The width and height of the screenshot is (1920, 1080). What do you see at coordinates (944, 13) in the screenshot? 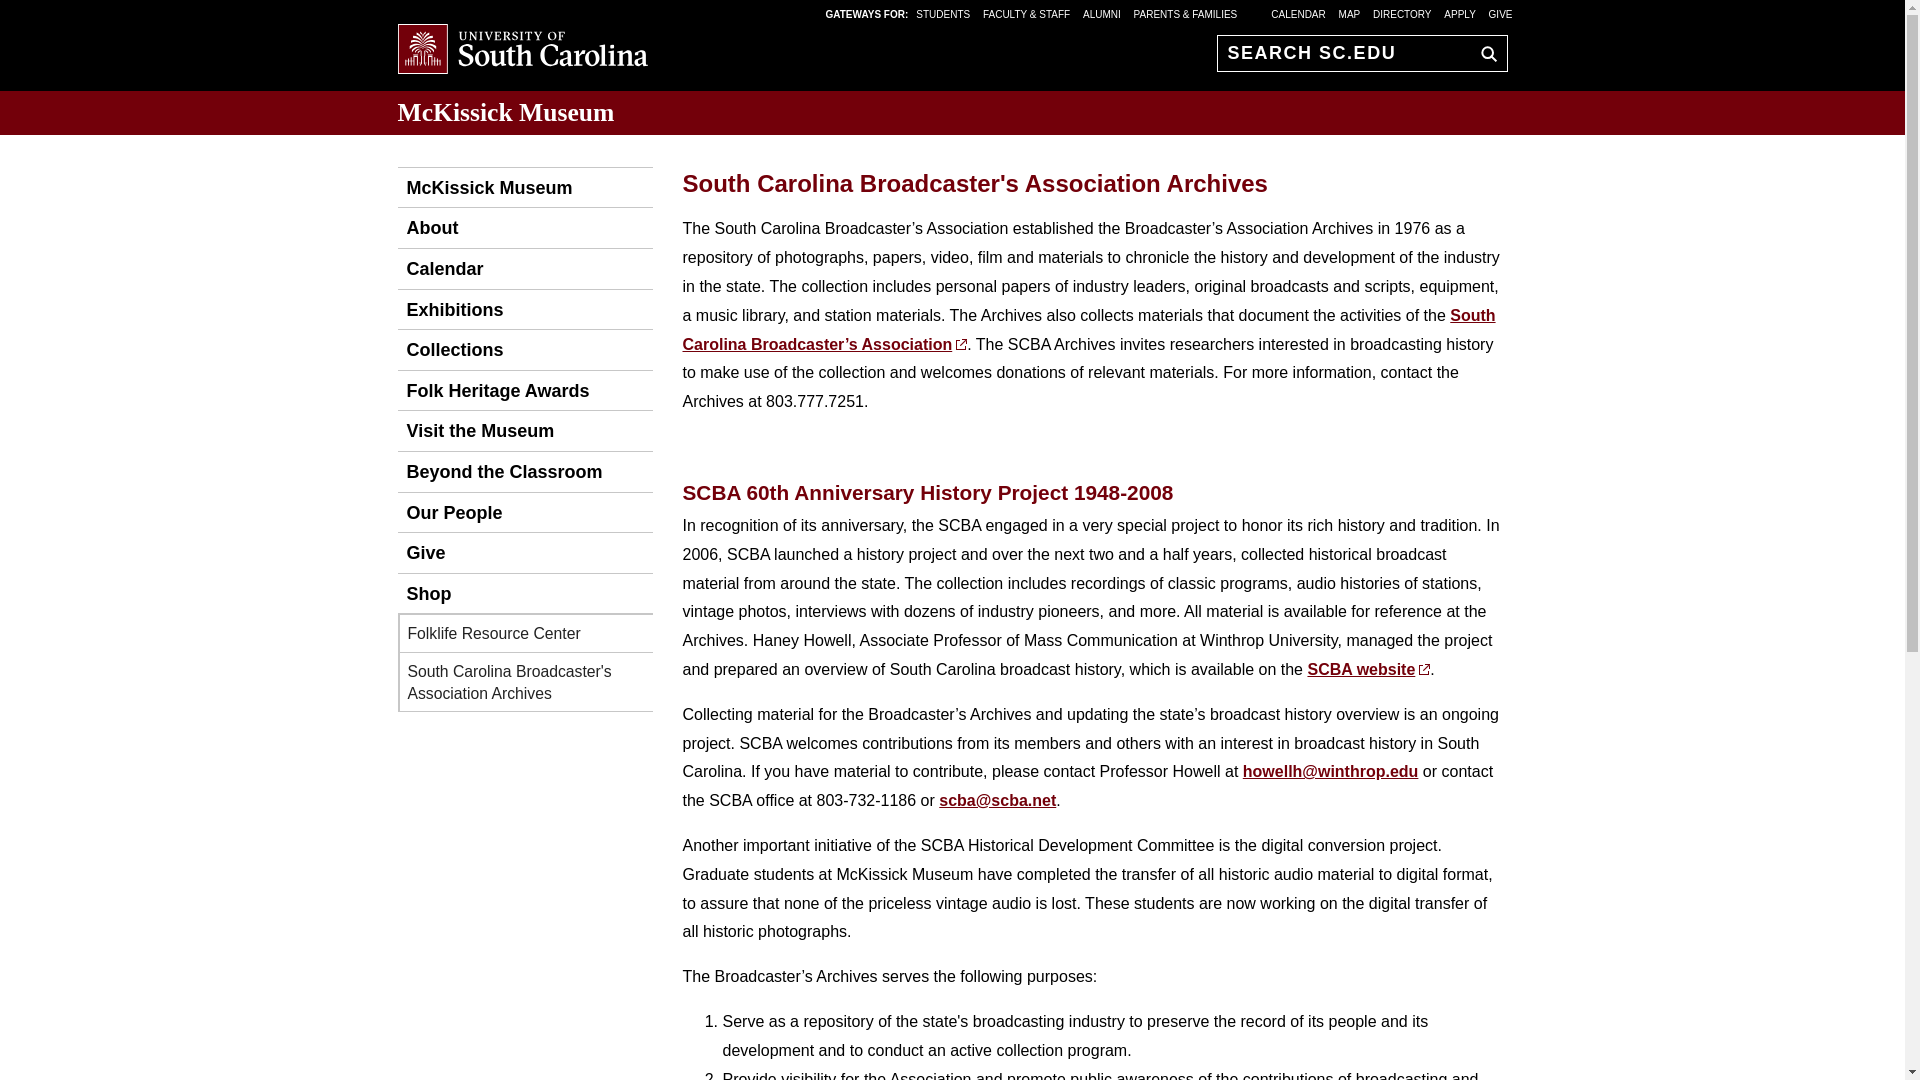
I see `STUDENTS` at bounding box center [944, 13].